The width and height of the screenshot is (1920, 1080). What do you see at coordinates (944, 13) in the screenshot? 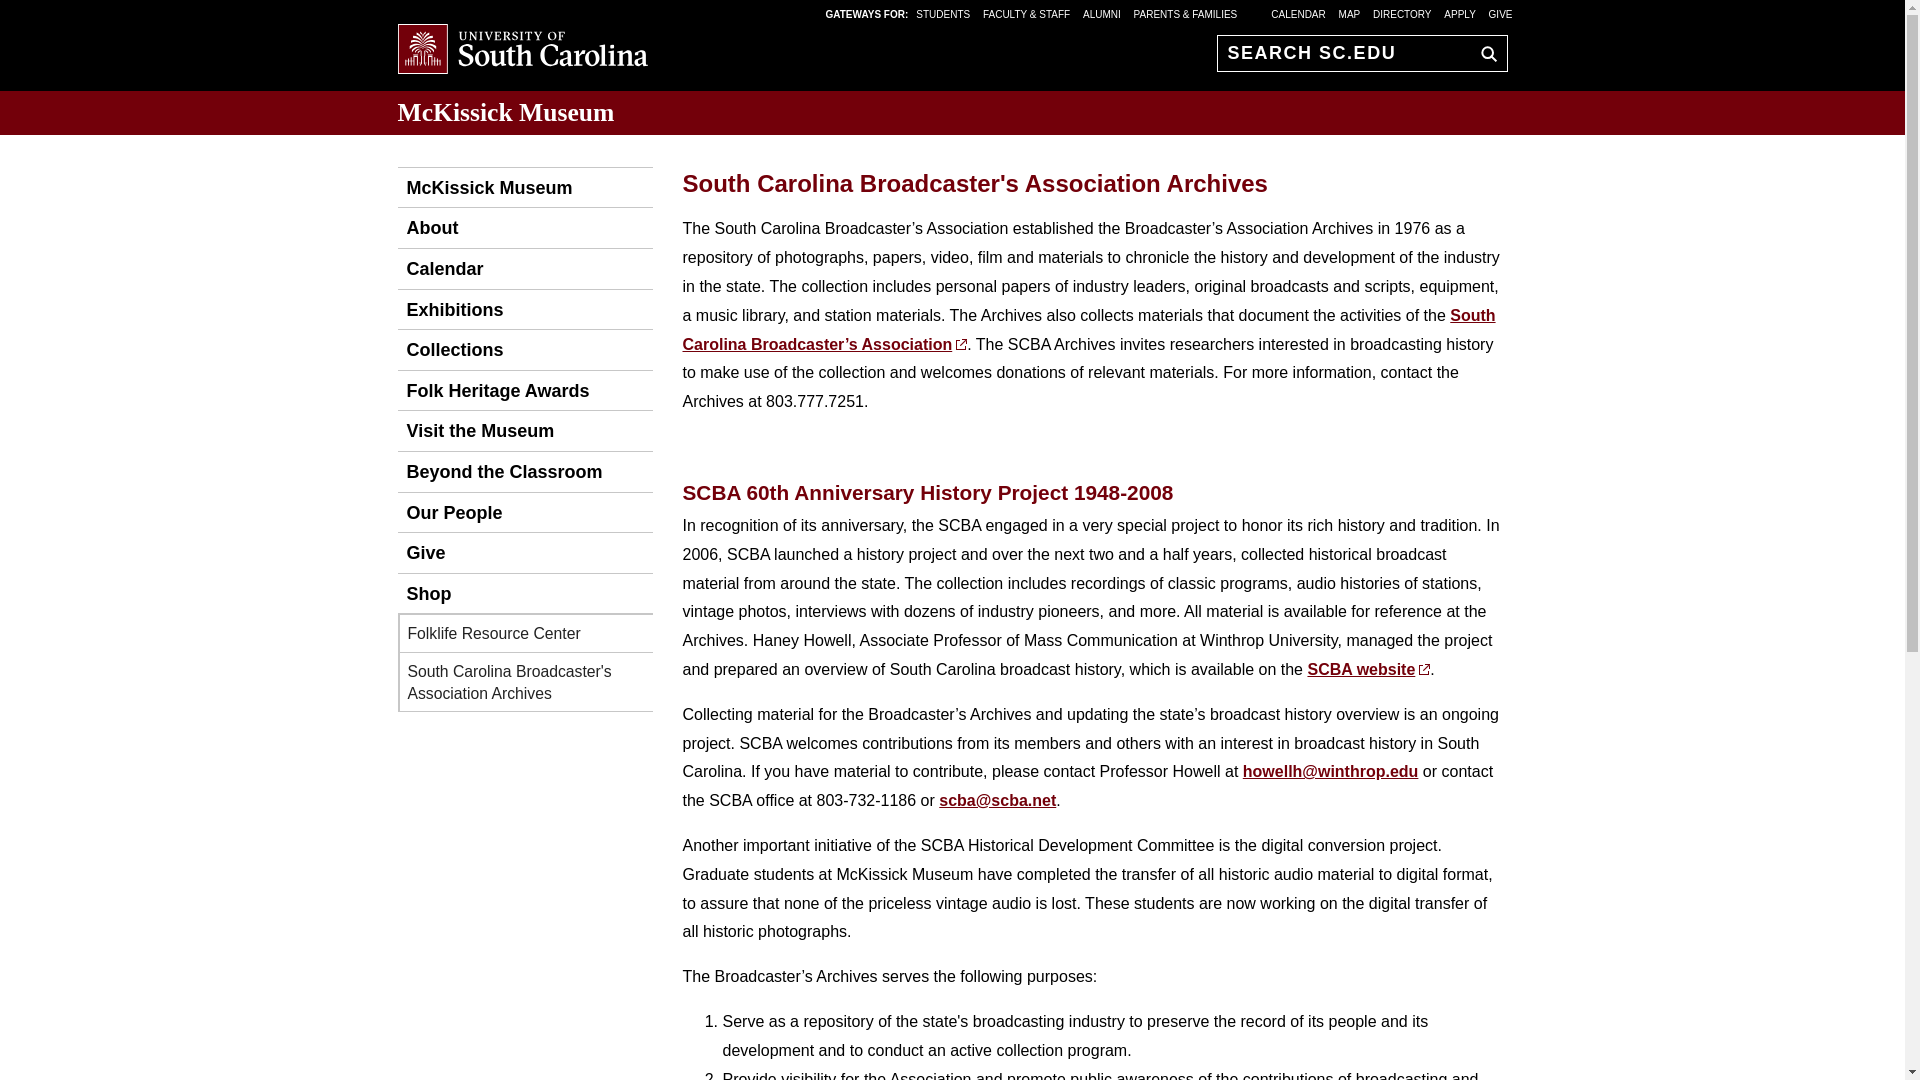
I see `STUDENTS` at bounding box center [944, 13].